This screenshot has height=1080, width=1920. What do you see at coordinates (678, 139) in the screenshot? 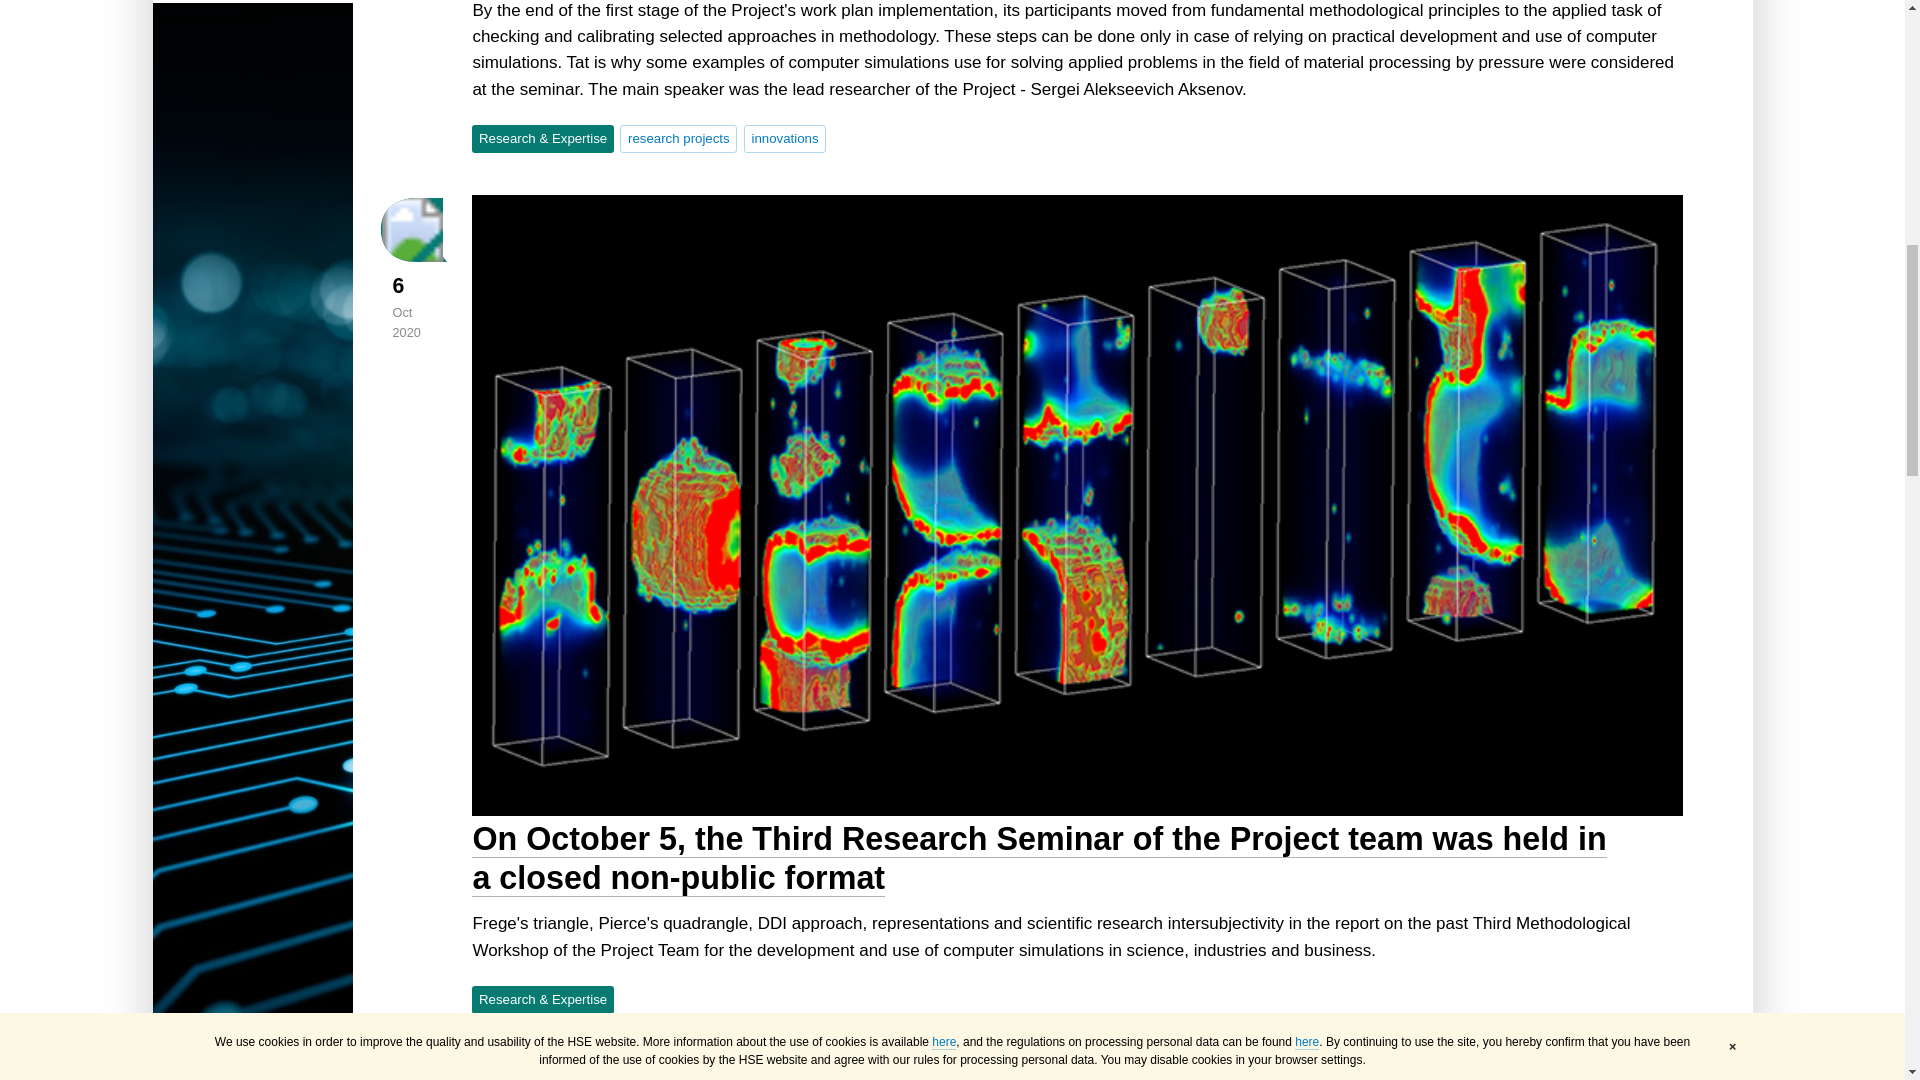
I see `research projects` at bounding box center [678, 139].